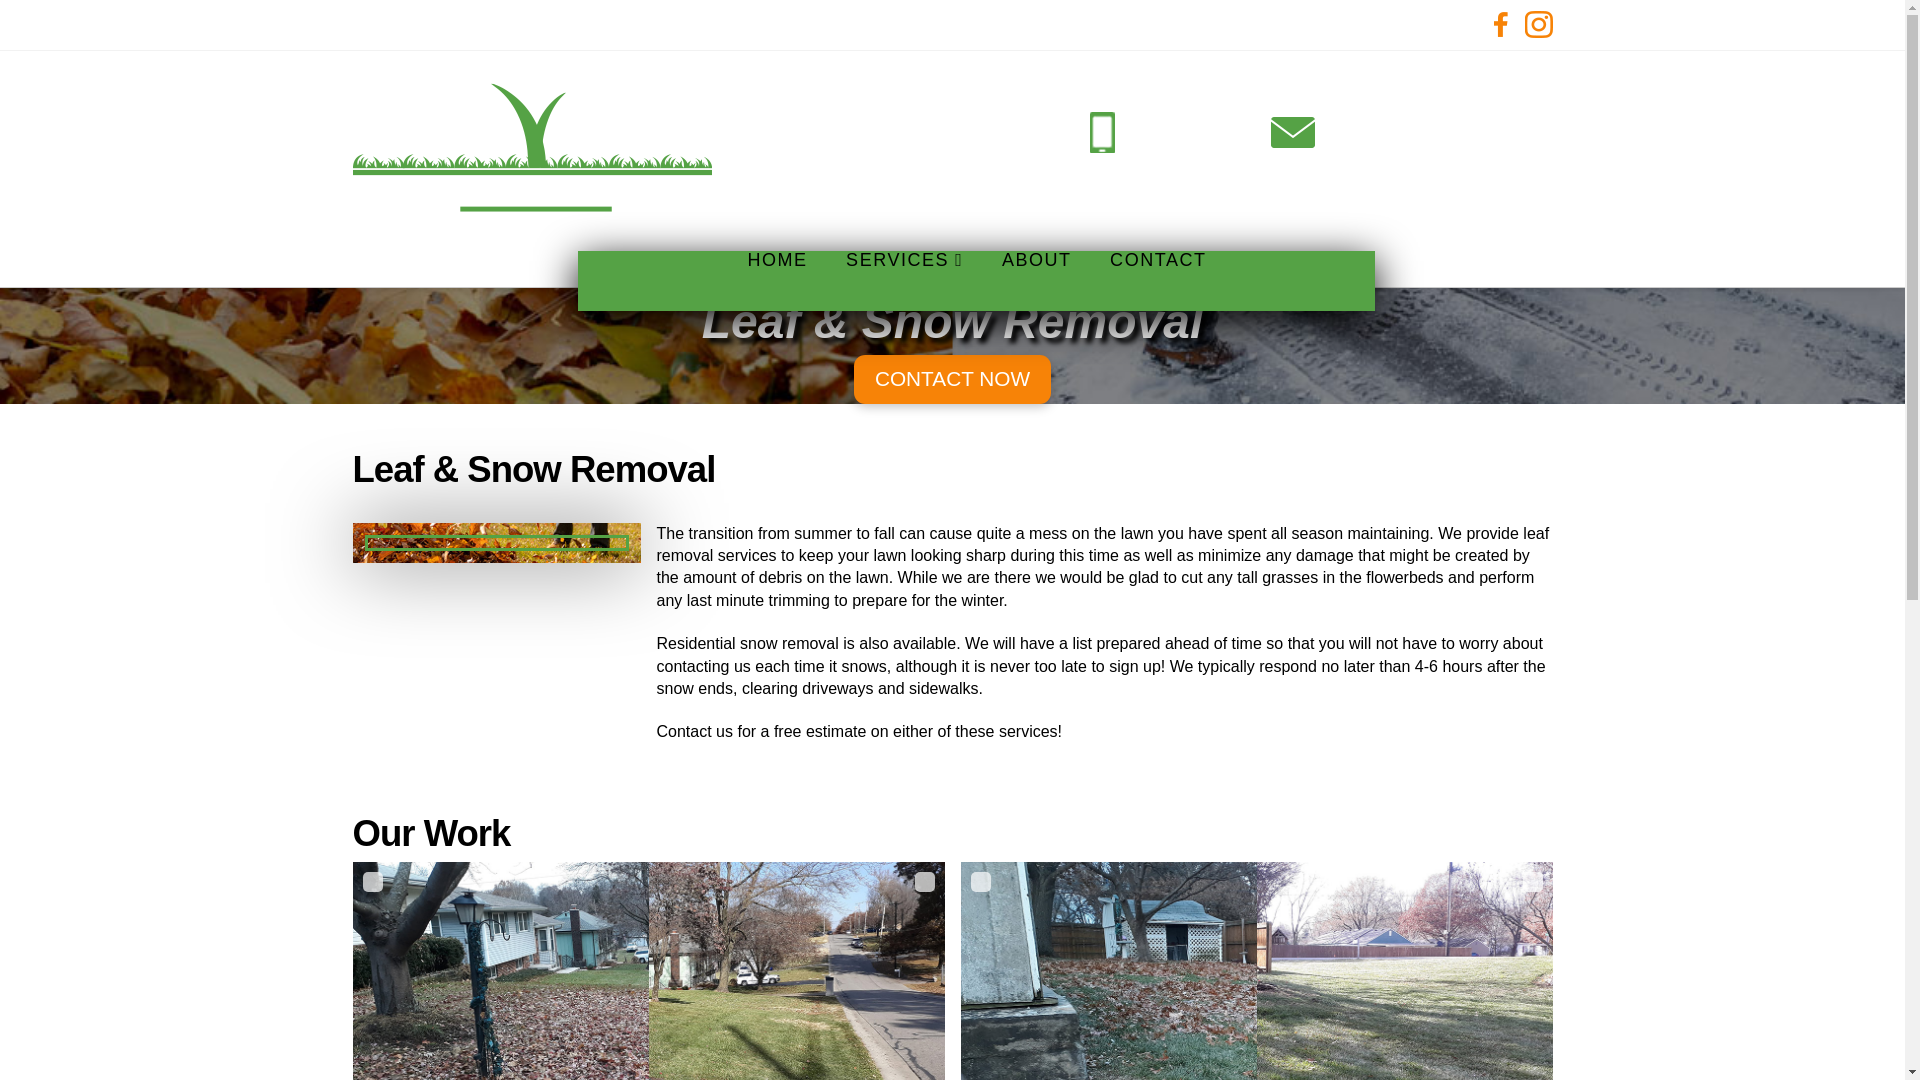 The image size is (1920, 1080). I want to click on Contact us for a free estimate on either of these services!, so click(858, 730).